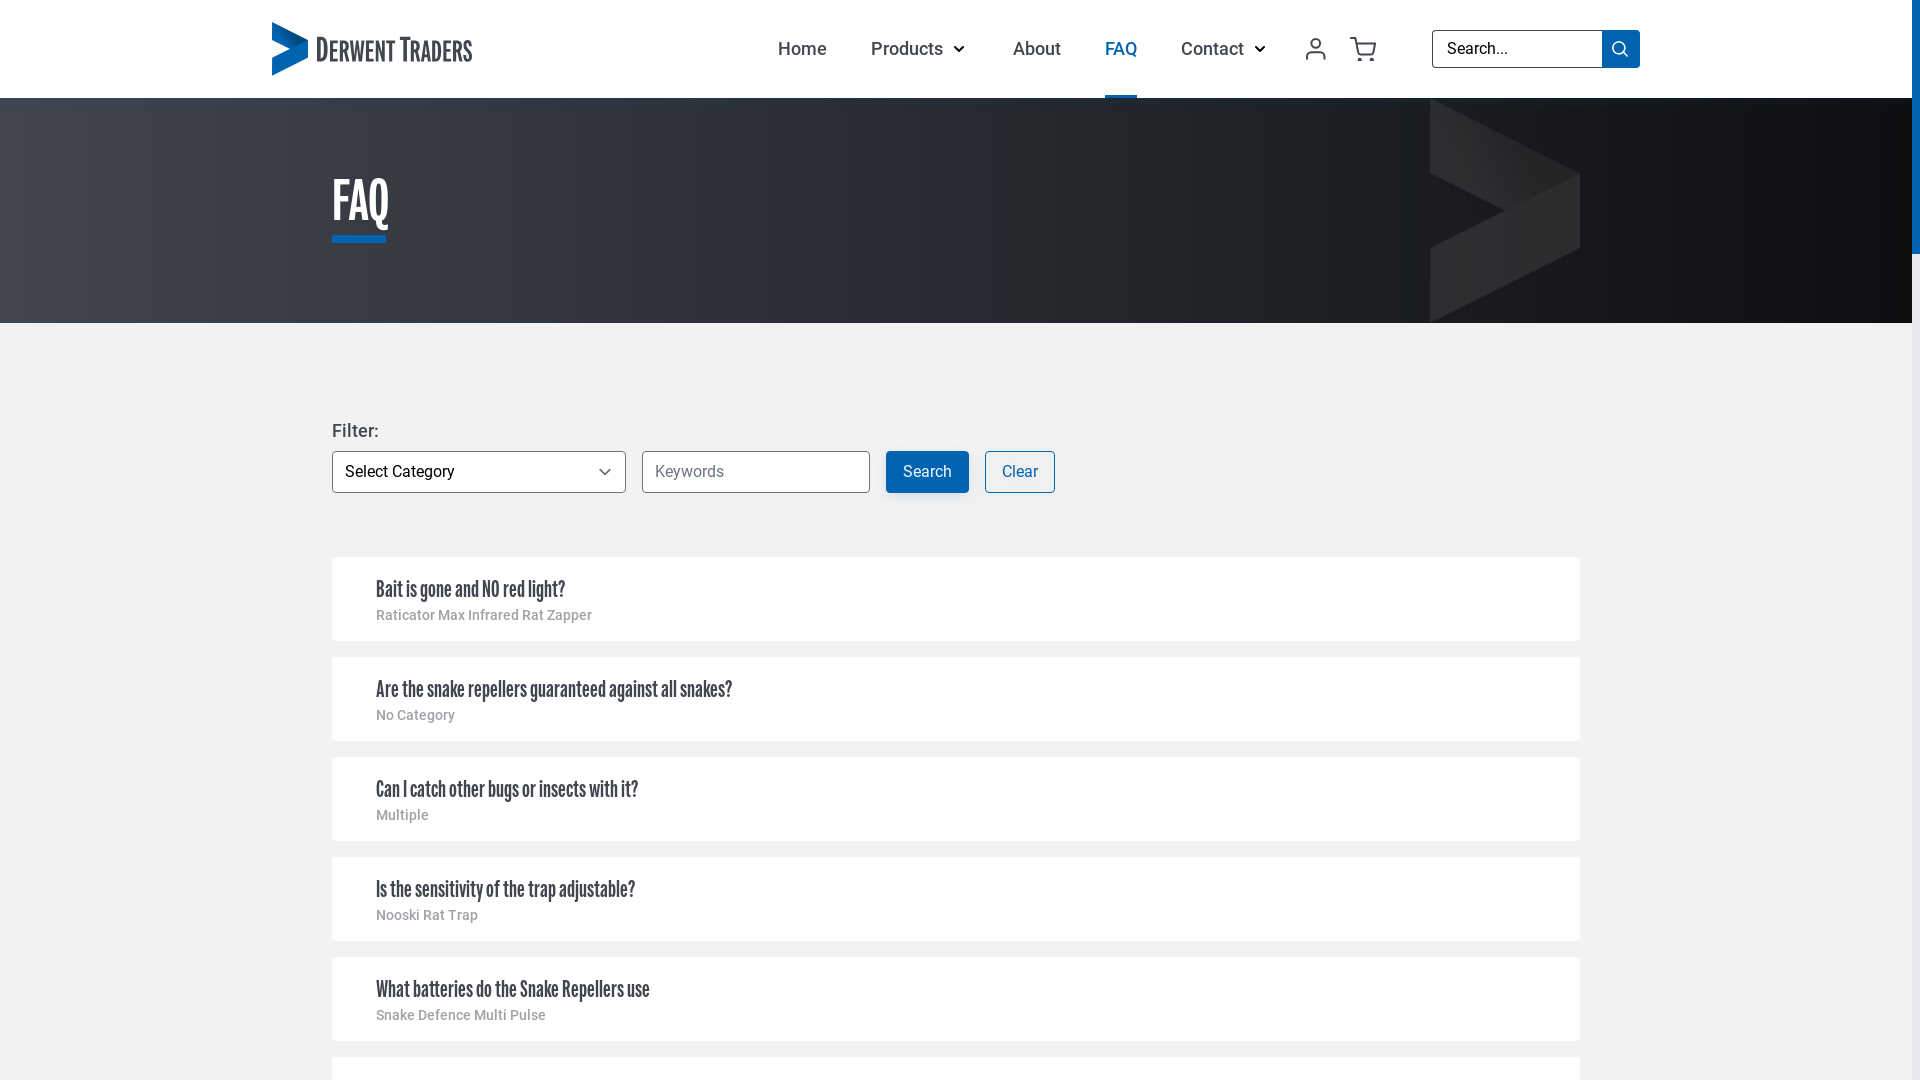 This screenshot has height=1080, width=1920. I want to click on Bait is gone and NO red light?, so click(470, 589).